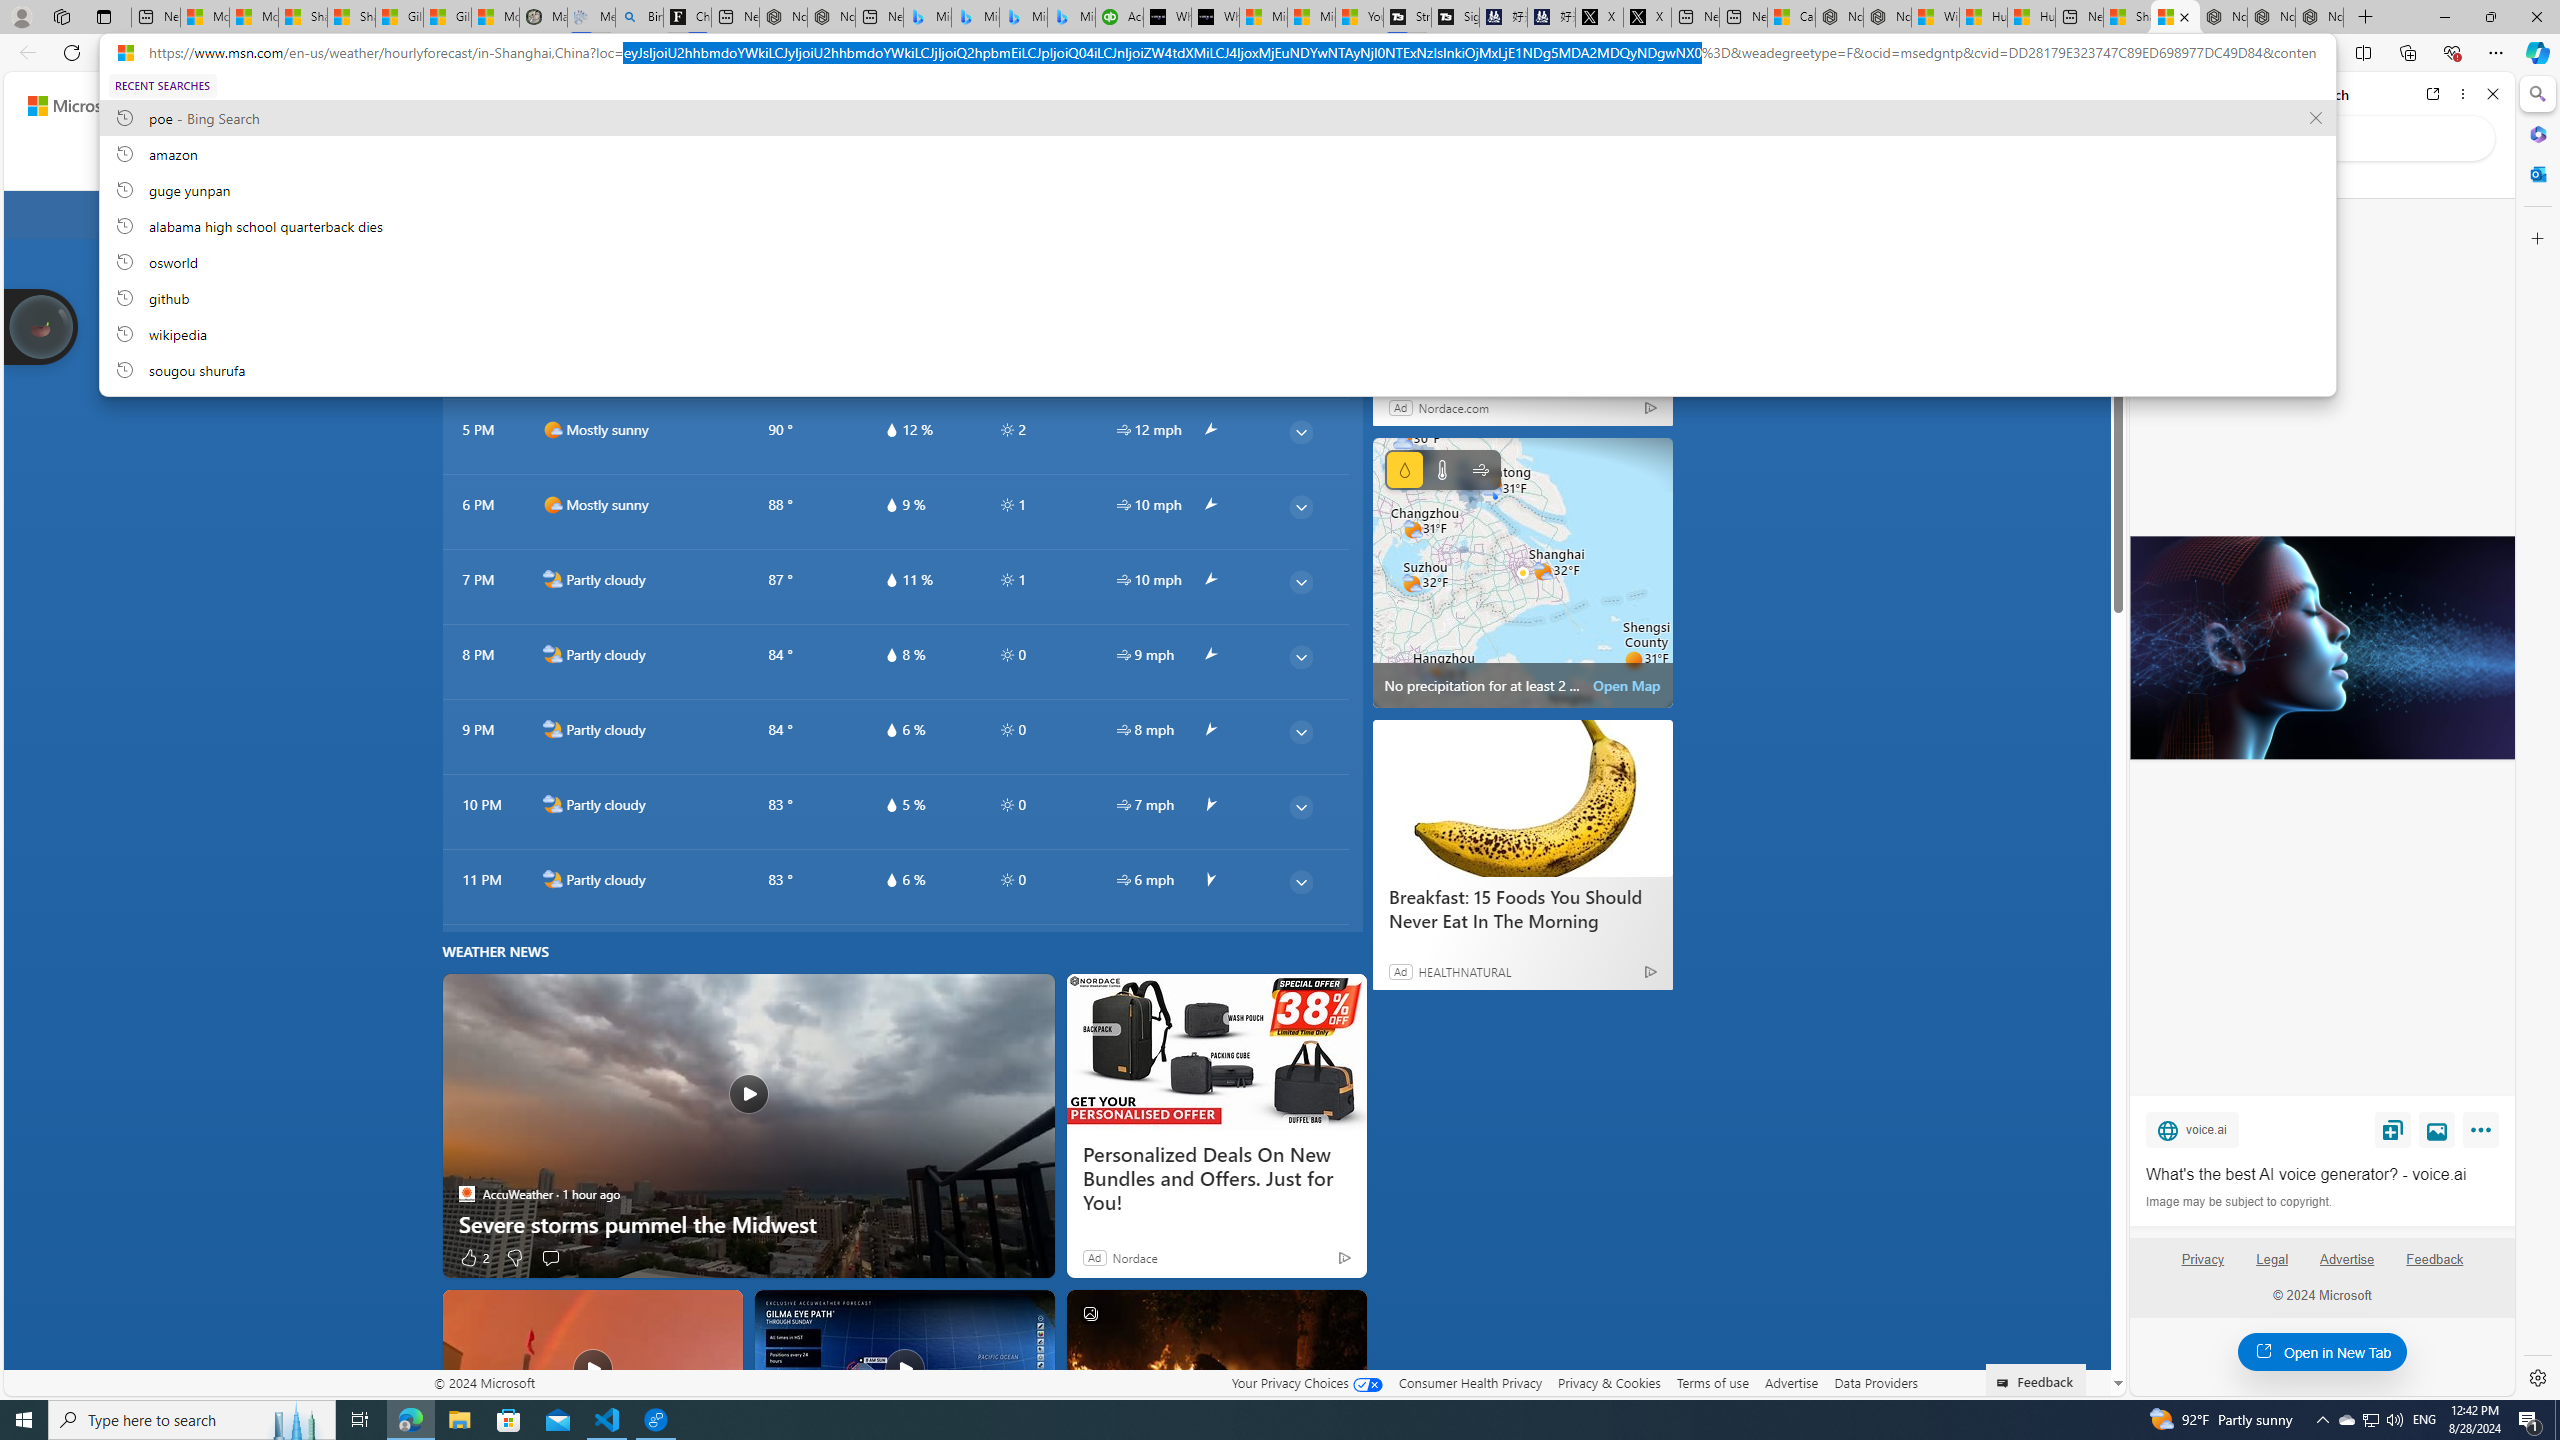 The height and width of the screenshot is (1440, 2560). I want to click on Breakfast: 15 Foods You Should Never Eat In The Morning, so click(1523, 798).